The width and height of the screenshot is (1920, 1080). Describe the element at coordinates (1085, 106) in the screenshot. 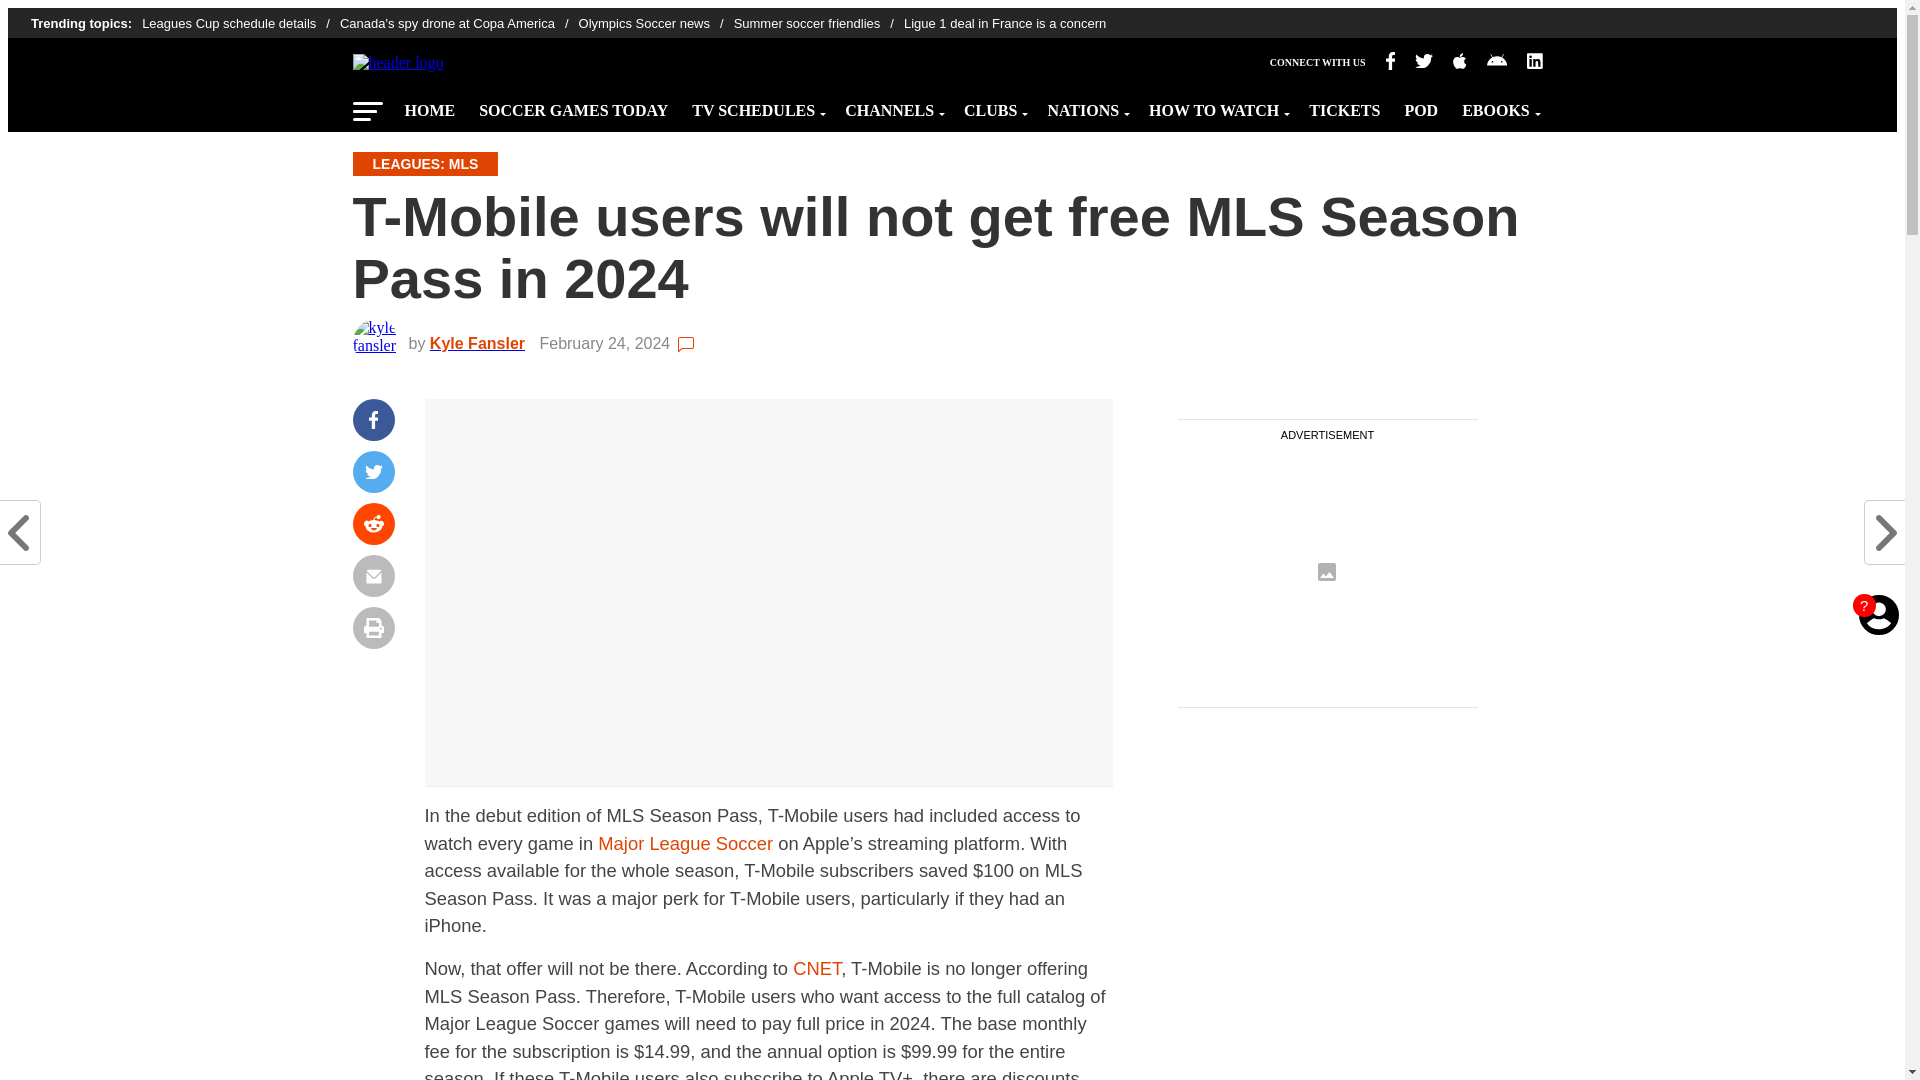

I see `NATIONS` at that location.